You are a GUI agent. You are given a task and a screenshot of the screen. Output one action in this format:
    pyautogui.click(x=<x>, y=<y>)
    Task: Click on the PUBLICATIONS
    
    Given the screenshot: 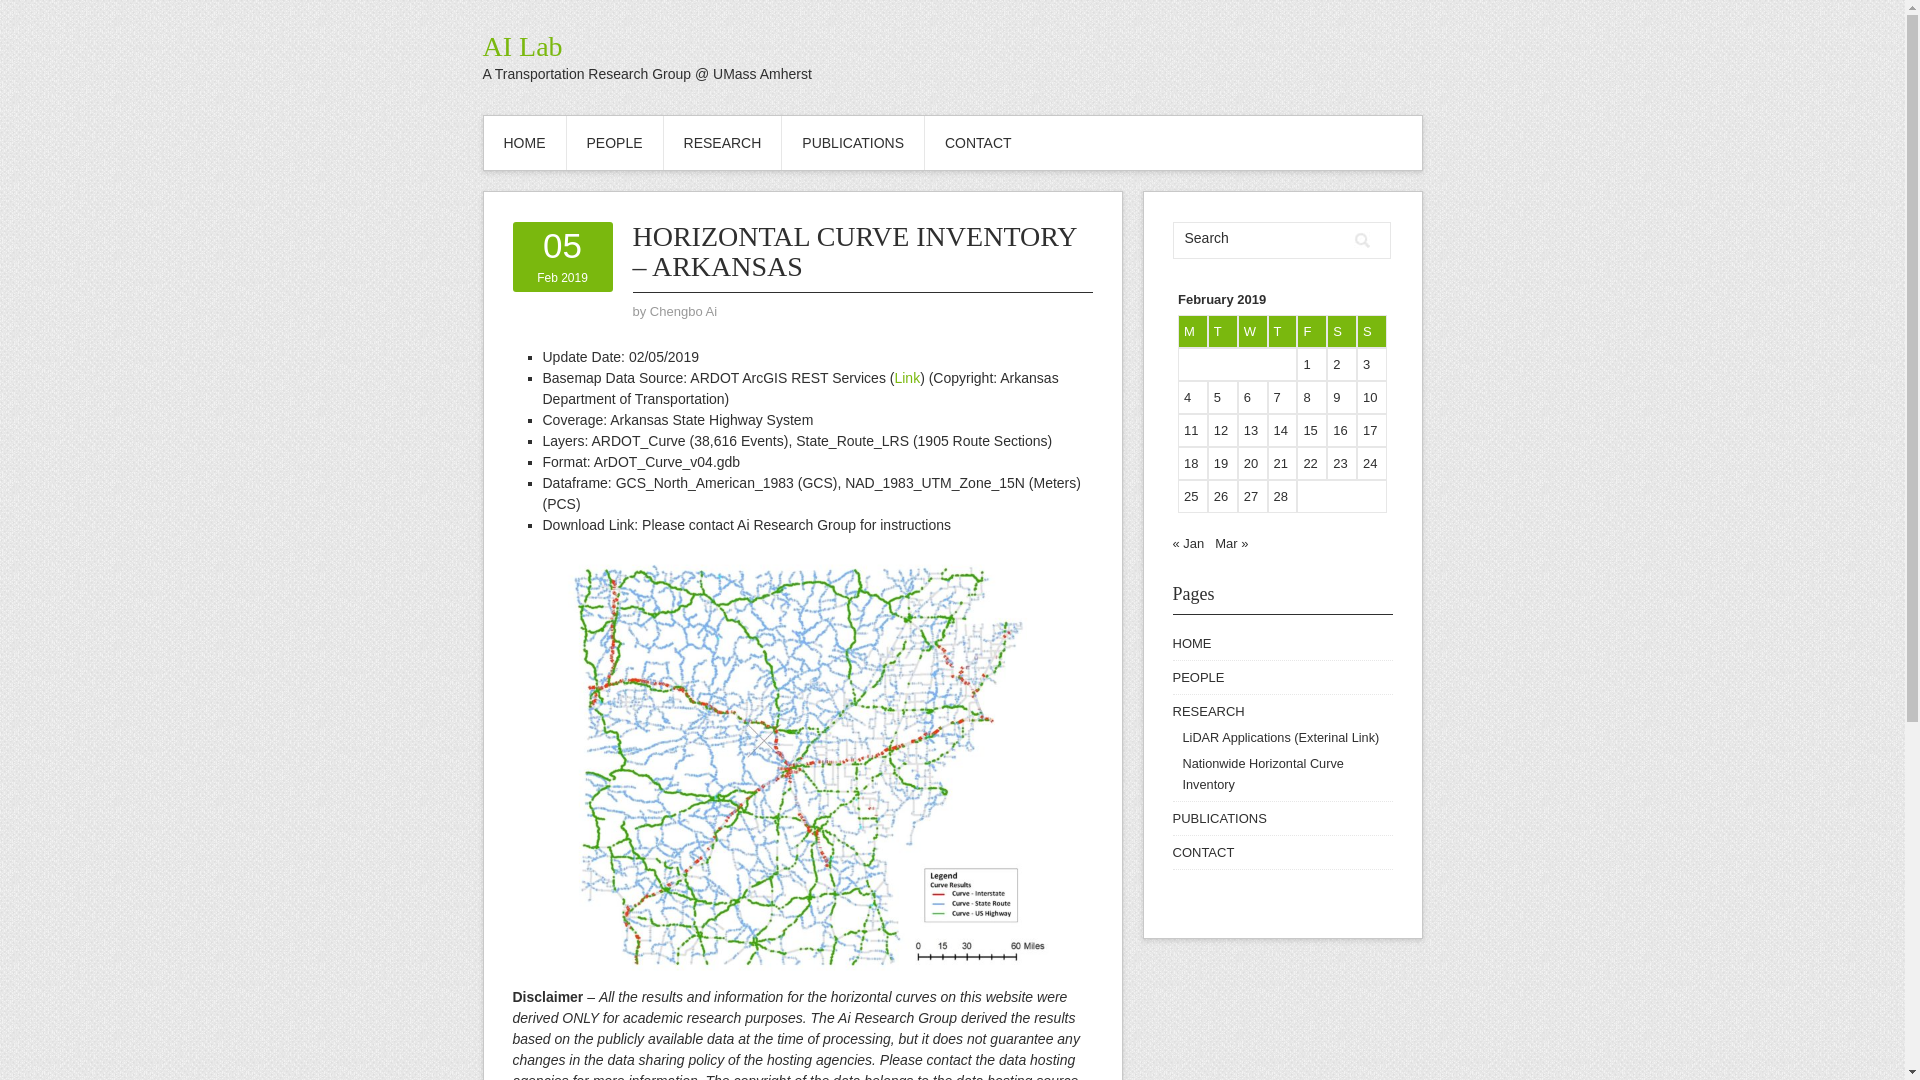 What is the action you would take?
    pyautogui.click(x=1218, y=818)
    